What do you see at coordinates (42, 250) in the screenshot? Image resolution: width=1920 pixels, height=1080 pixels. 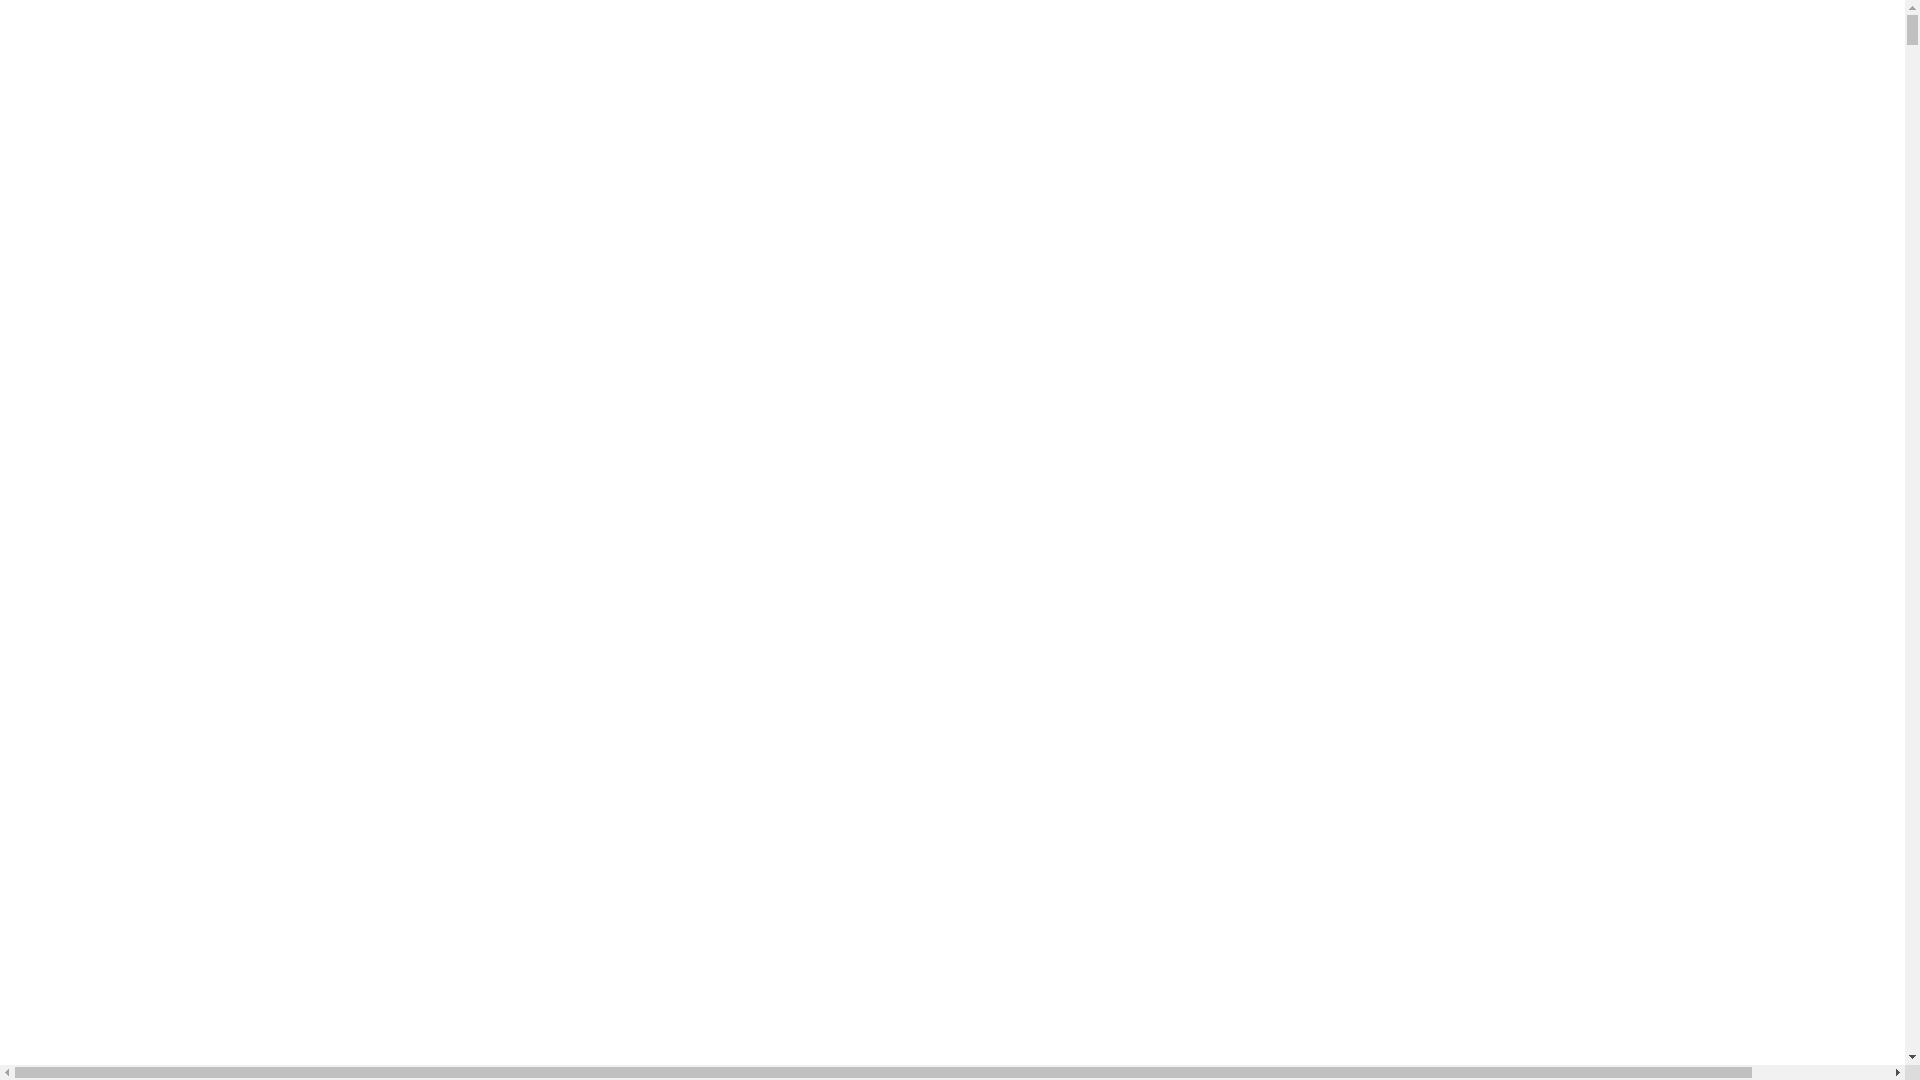 I see `Werkwijze` at bounding box center [42, 250].